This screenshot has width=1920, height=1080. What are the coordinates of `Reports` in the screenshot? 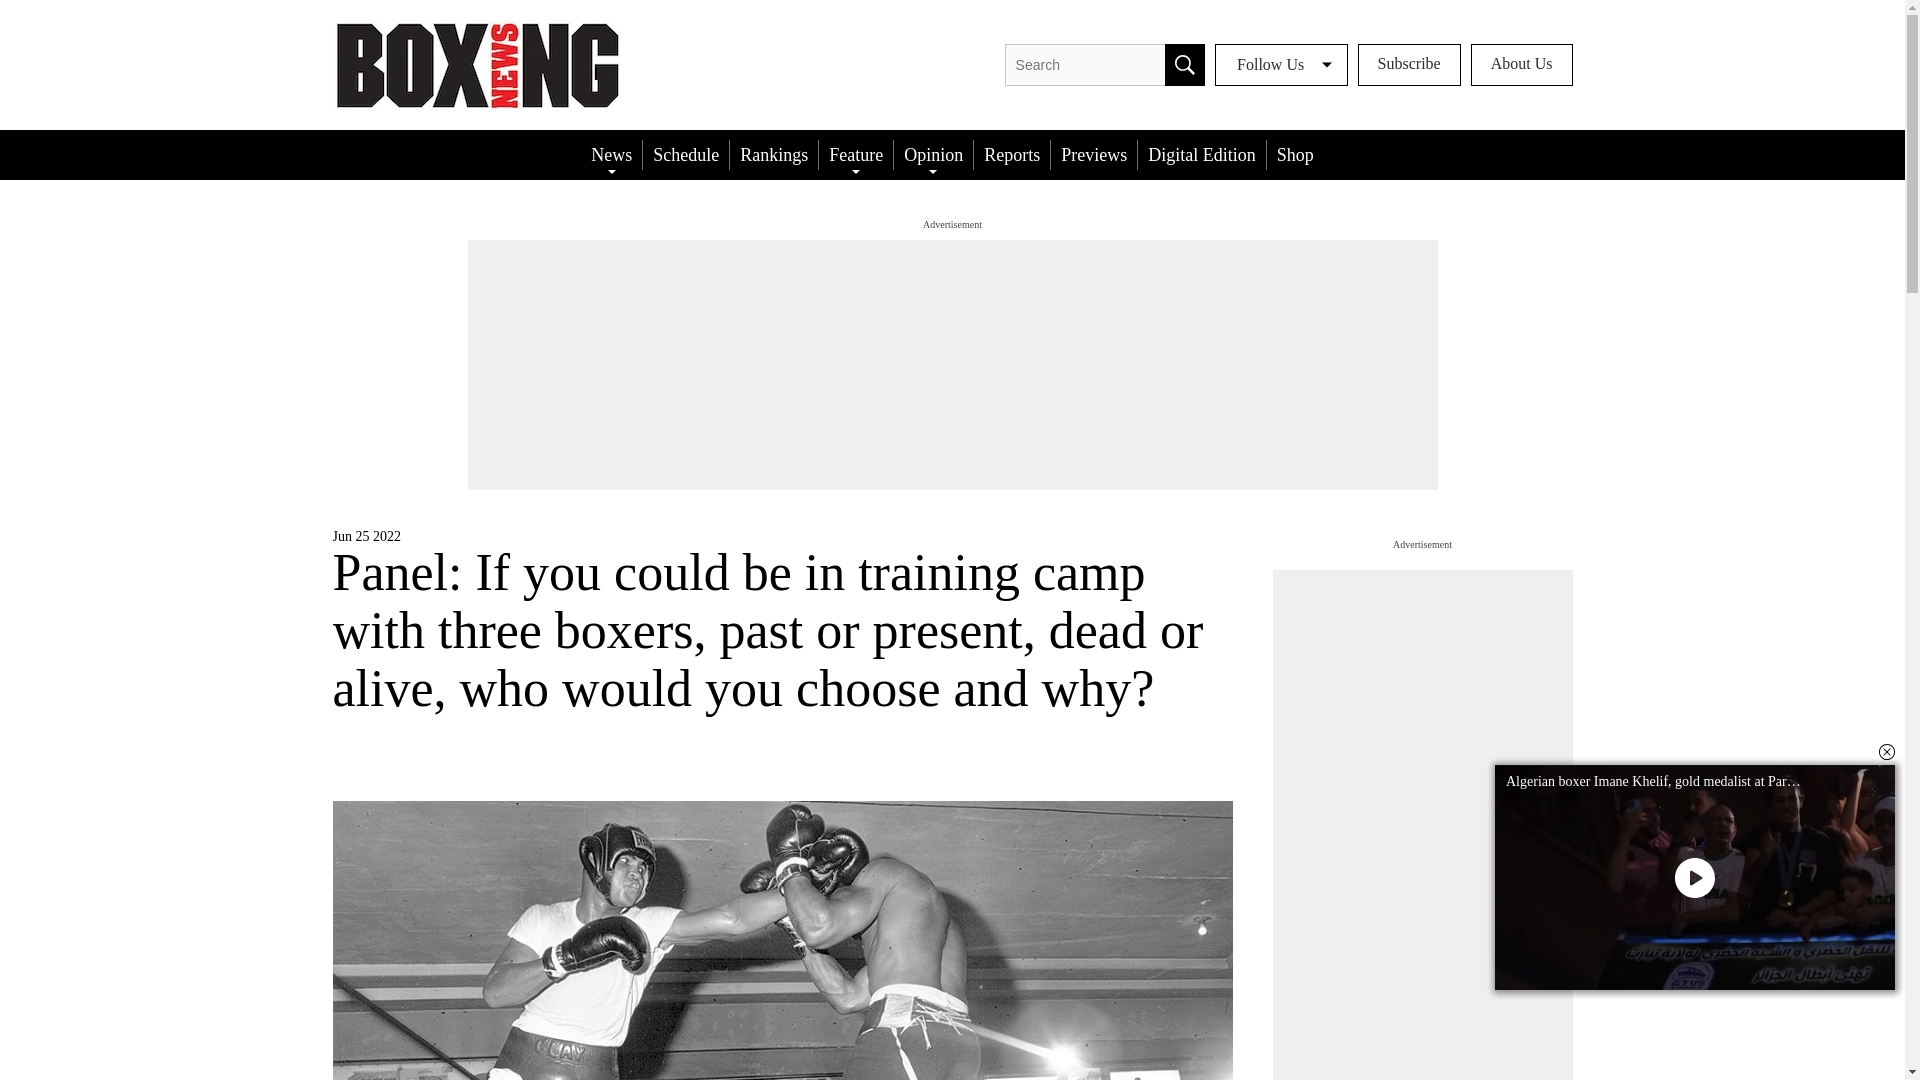 It's located at (1012, 154).